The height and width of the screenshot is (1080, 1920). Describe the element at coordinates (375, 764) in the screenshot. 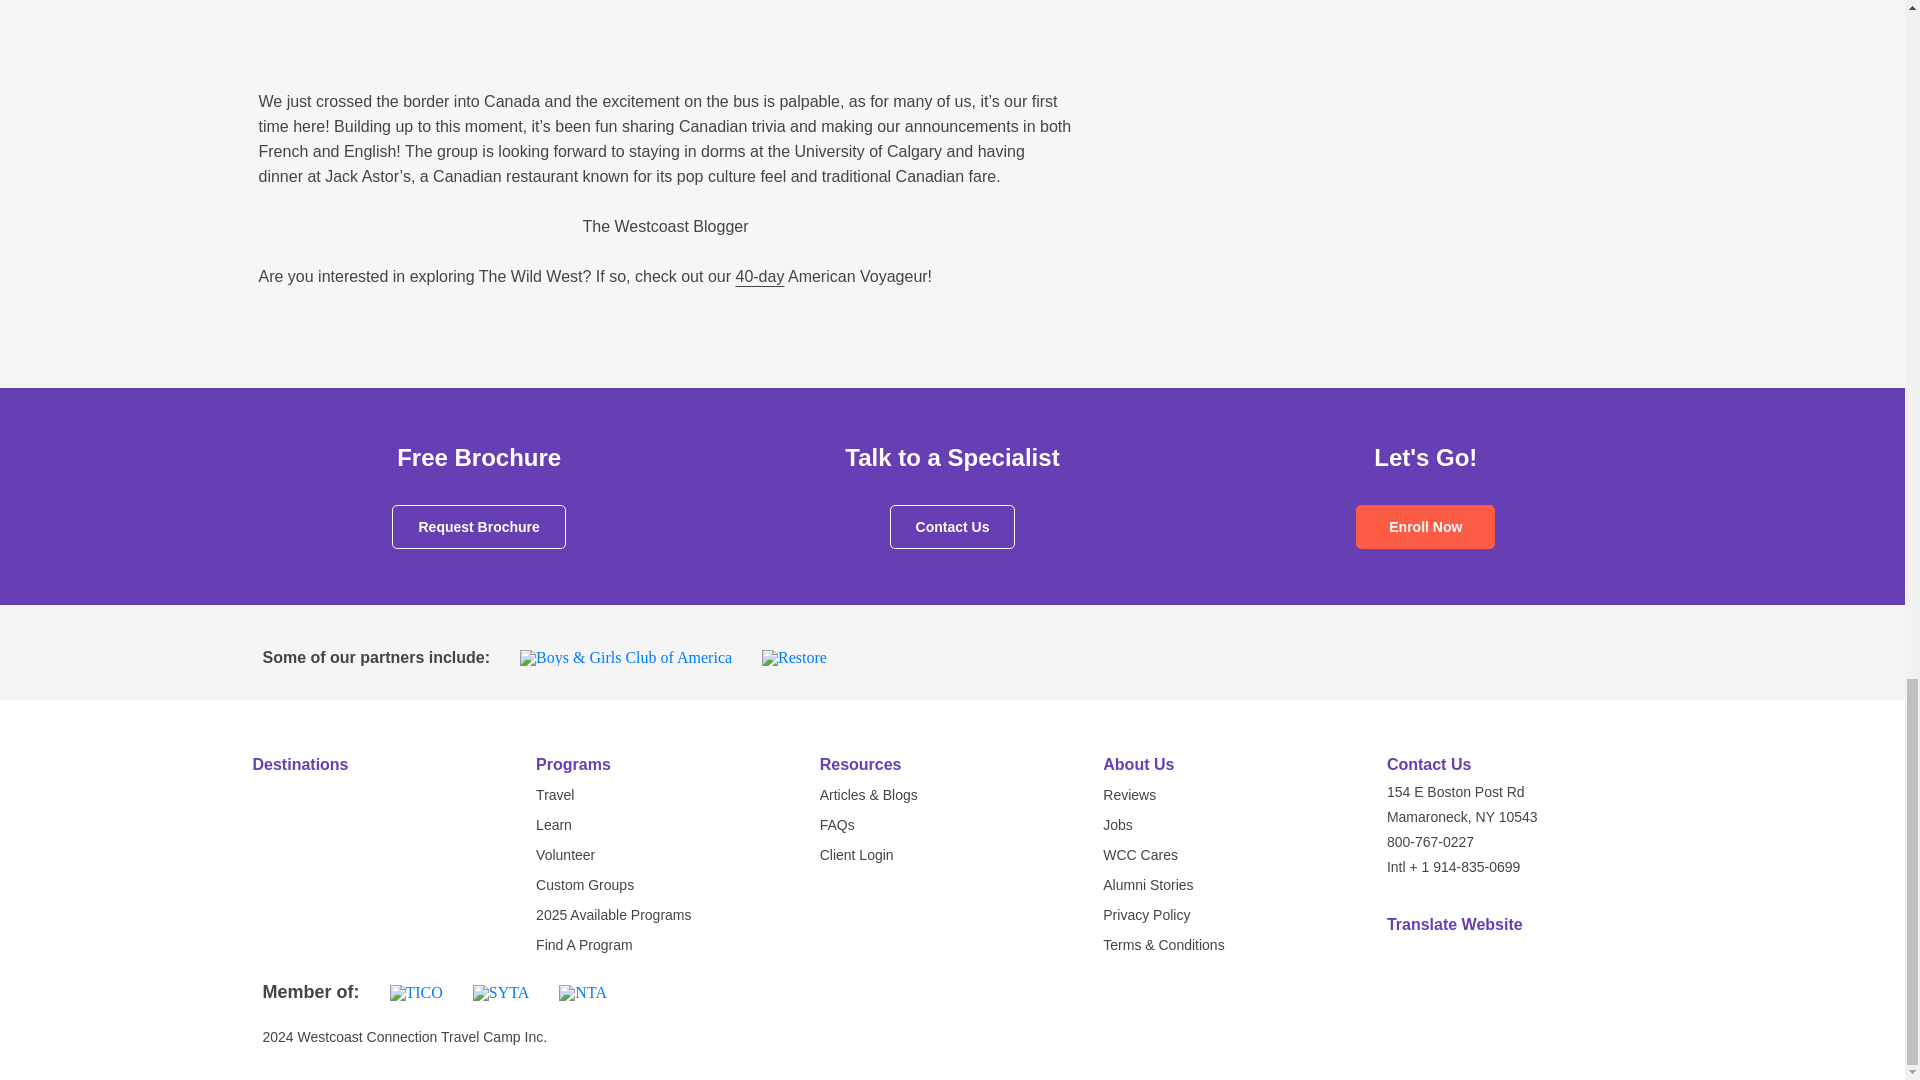

I see `View all Destinations` at that location.